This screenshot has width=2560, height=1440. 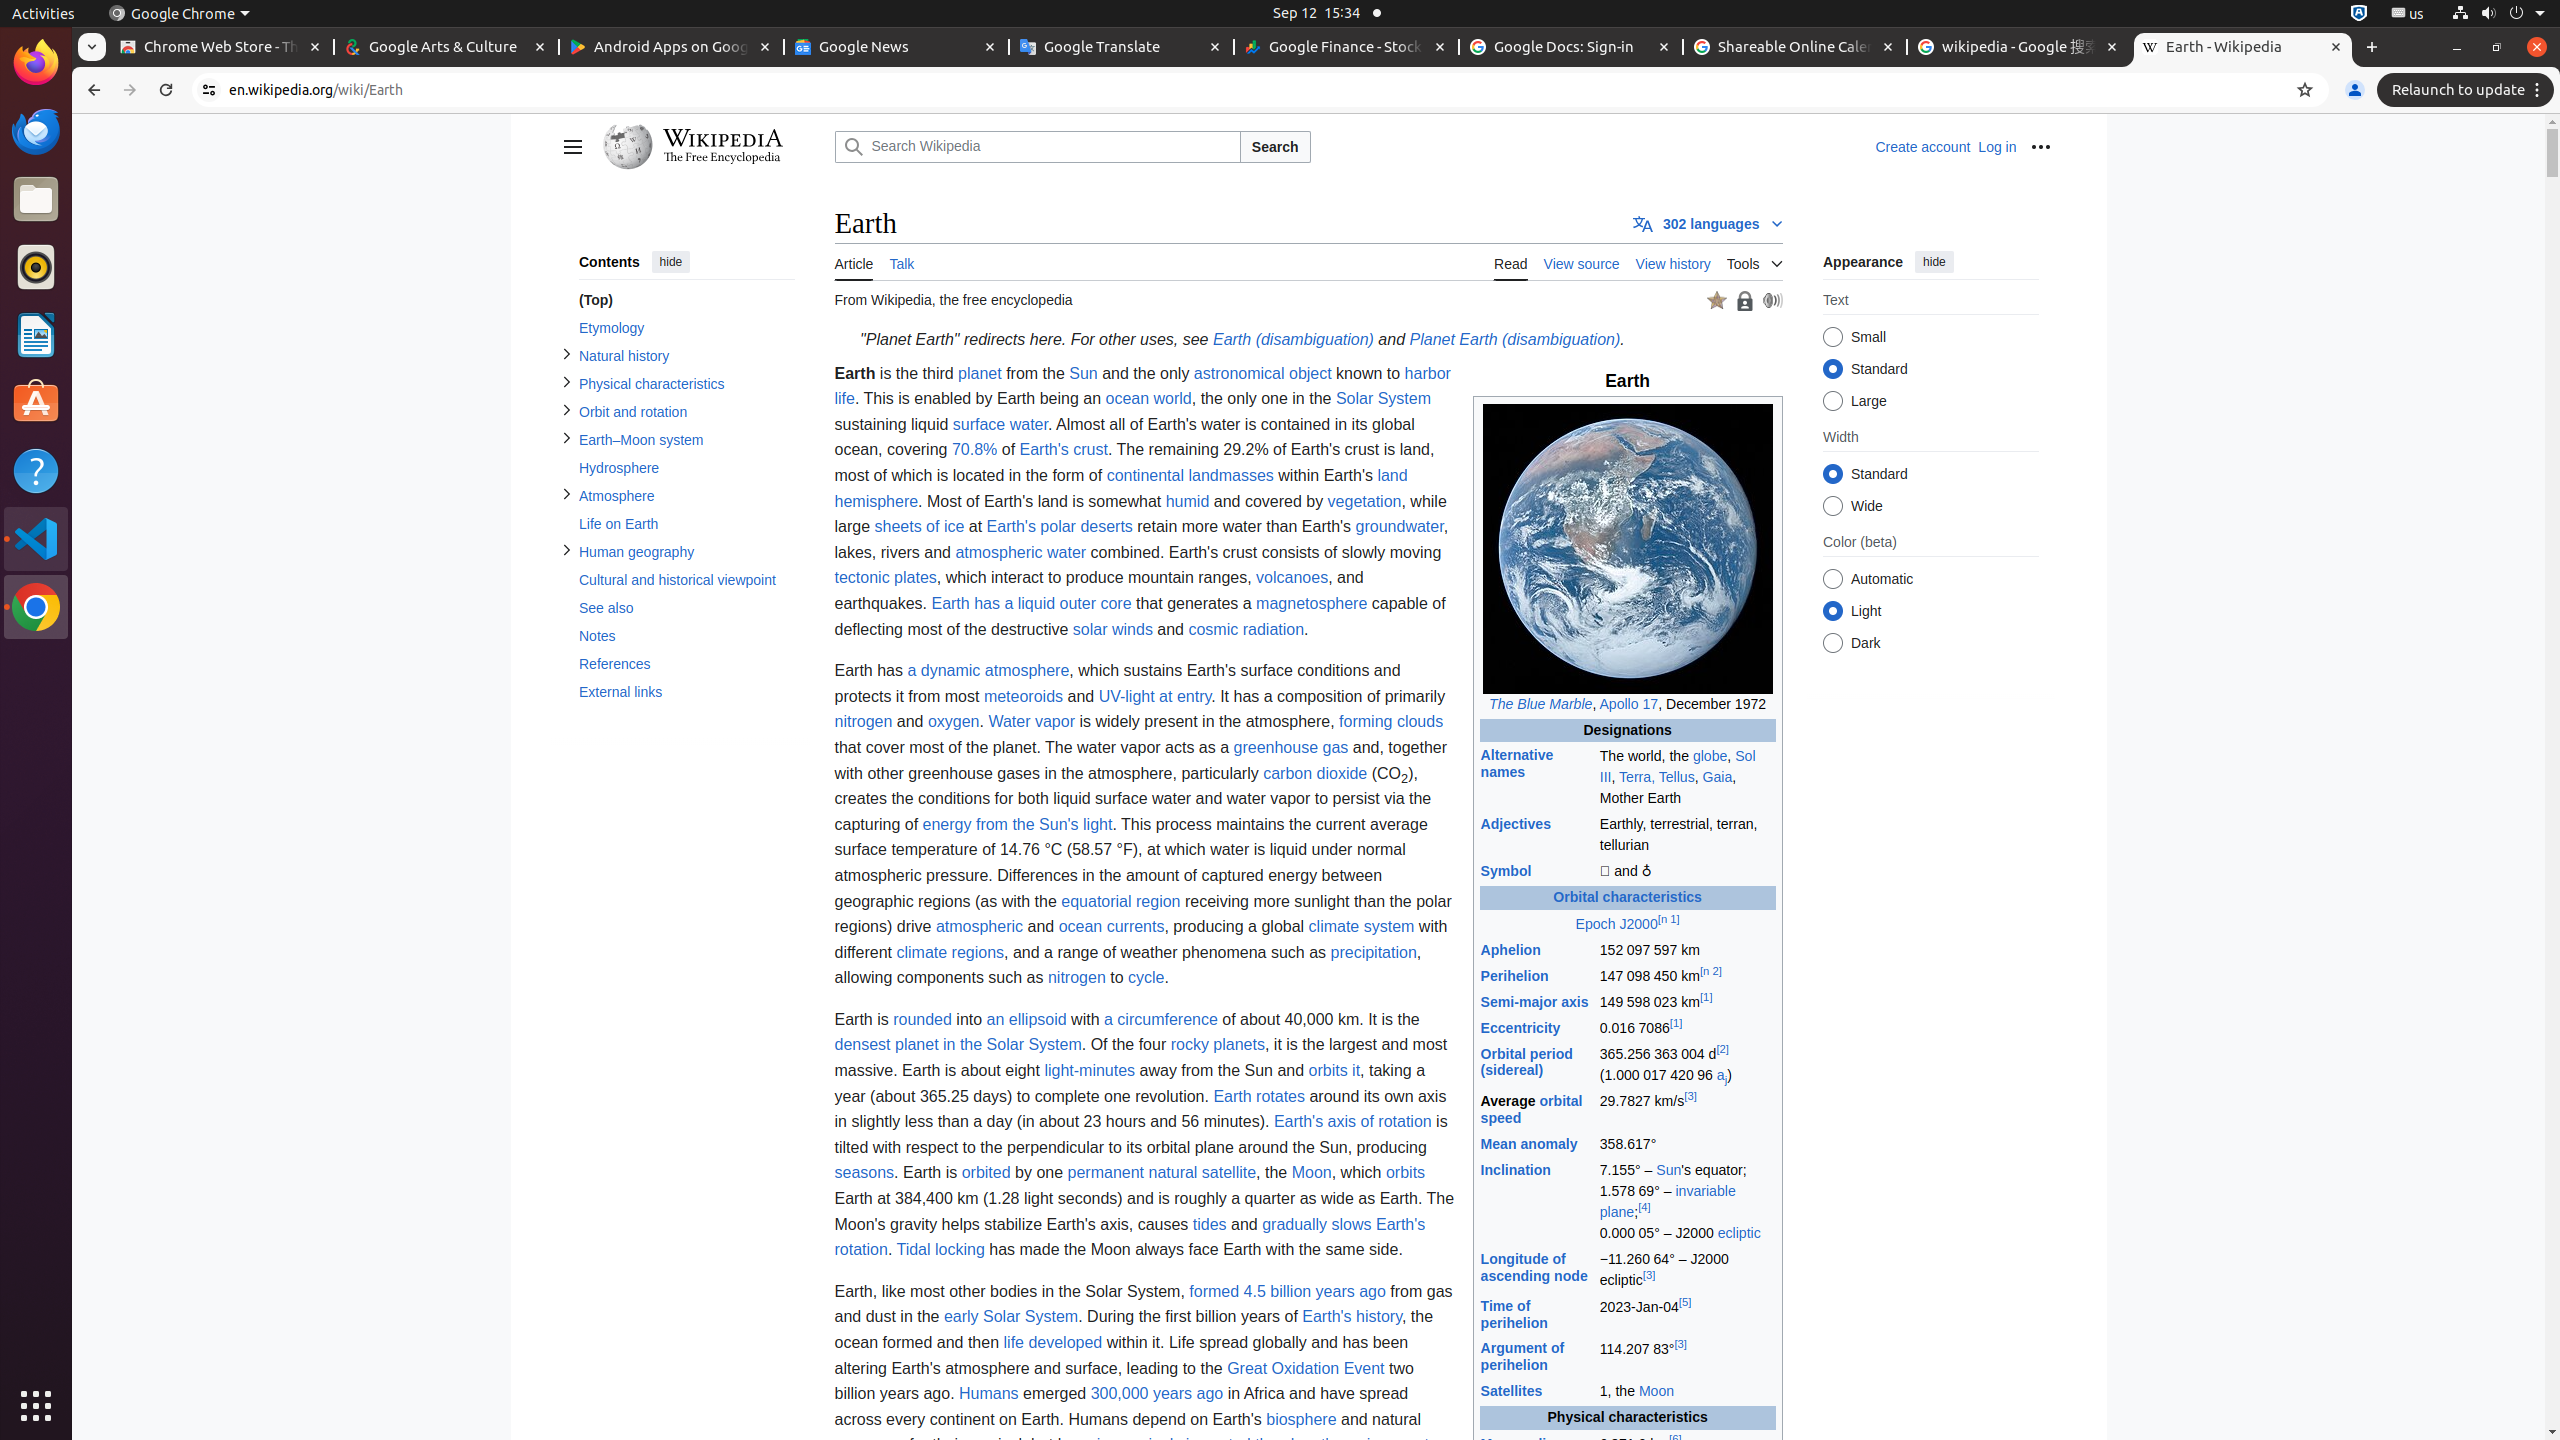 What do you see at coordinates (1312, 603) in the screenshot?
I see `magnetosphere` at bounding box center [1312, 603].